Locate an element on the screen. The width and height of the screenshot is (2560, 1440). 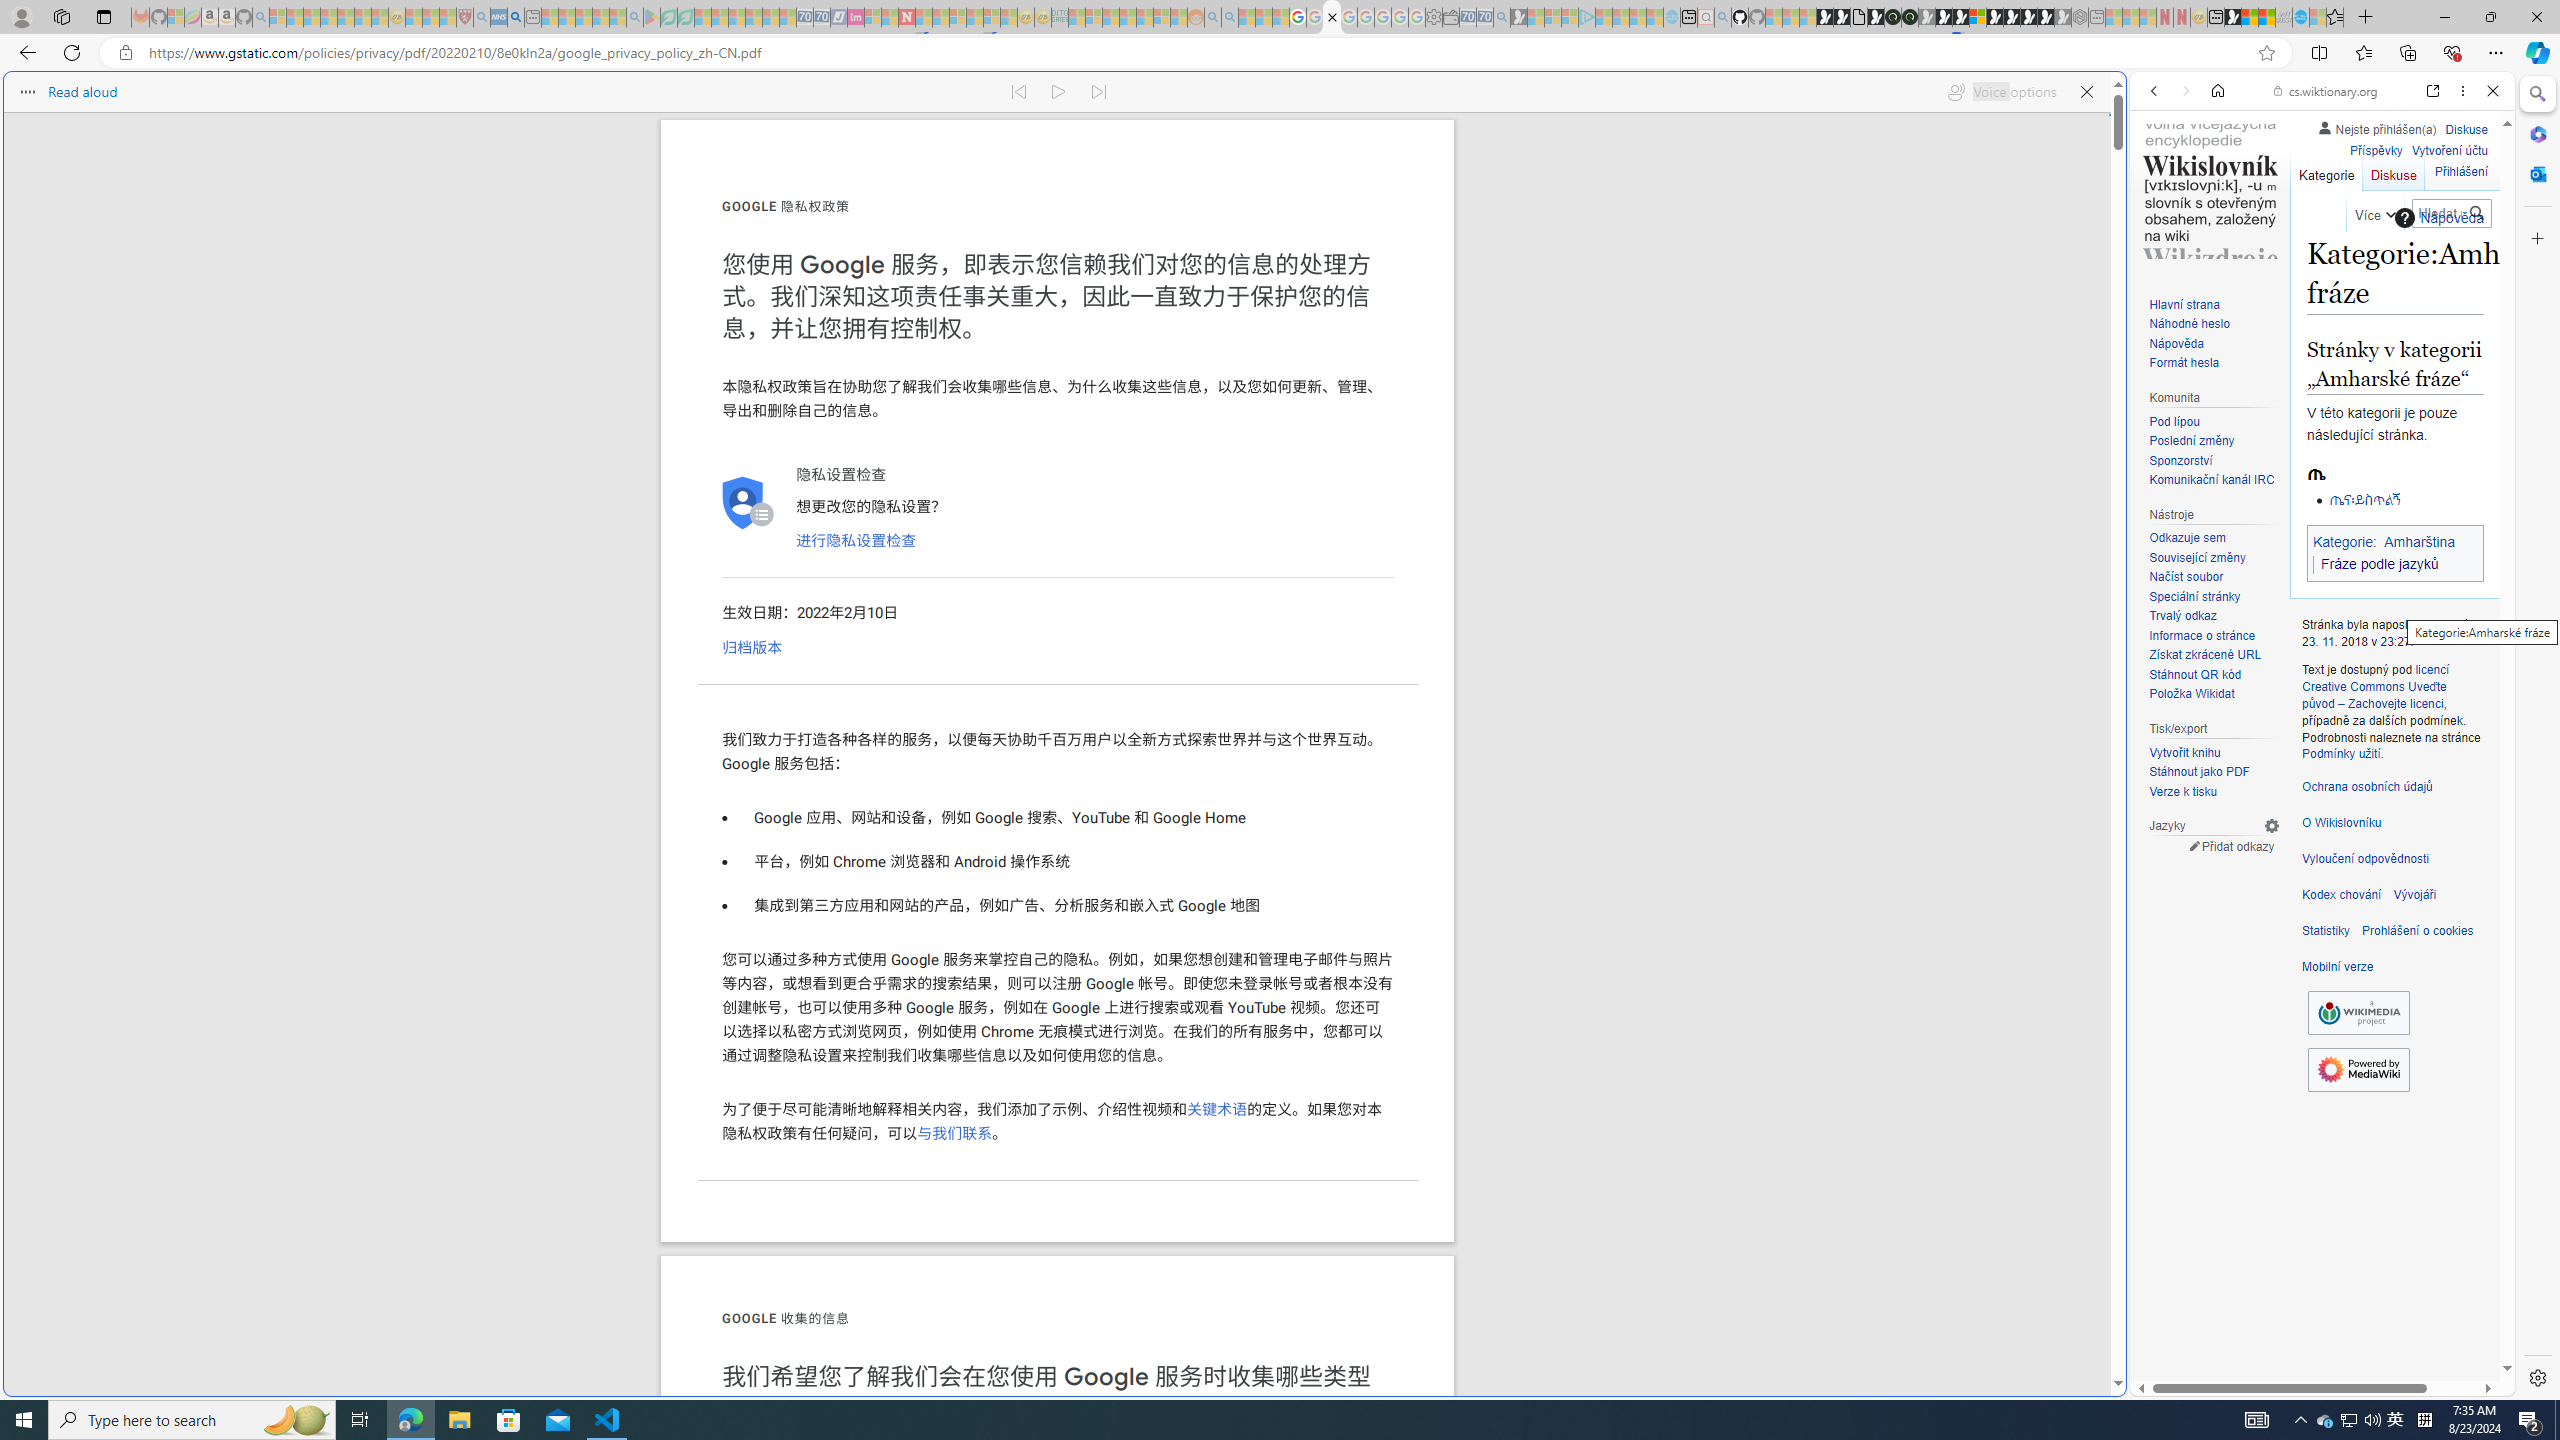
Home | Sky Blue Bikes - Sky Blue Bikes is located at coordinates (1966, 426).